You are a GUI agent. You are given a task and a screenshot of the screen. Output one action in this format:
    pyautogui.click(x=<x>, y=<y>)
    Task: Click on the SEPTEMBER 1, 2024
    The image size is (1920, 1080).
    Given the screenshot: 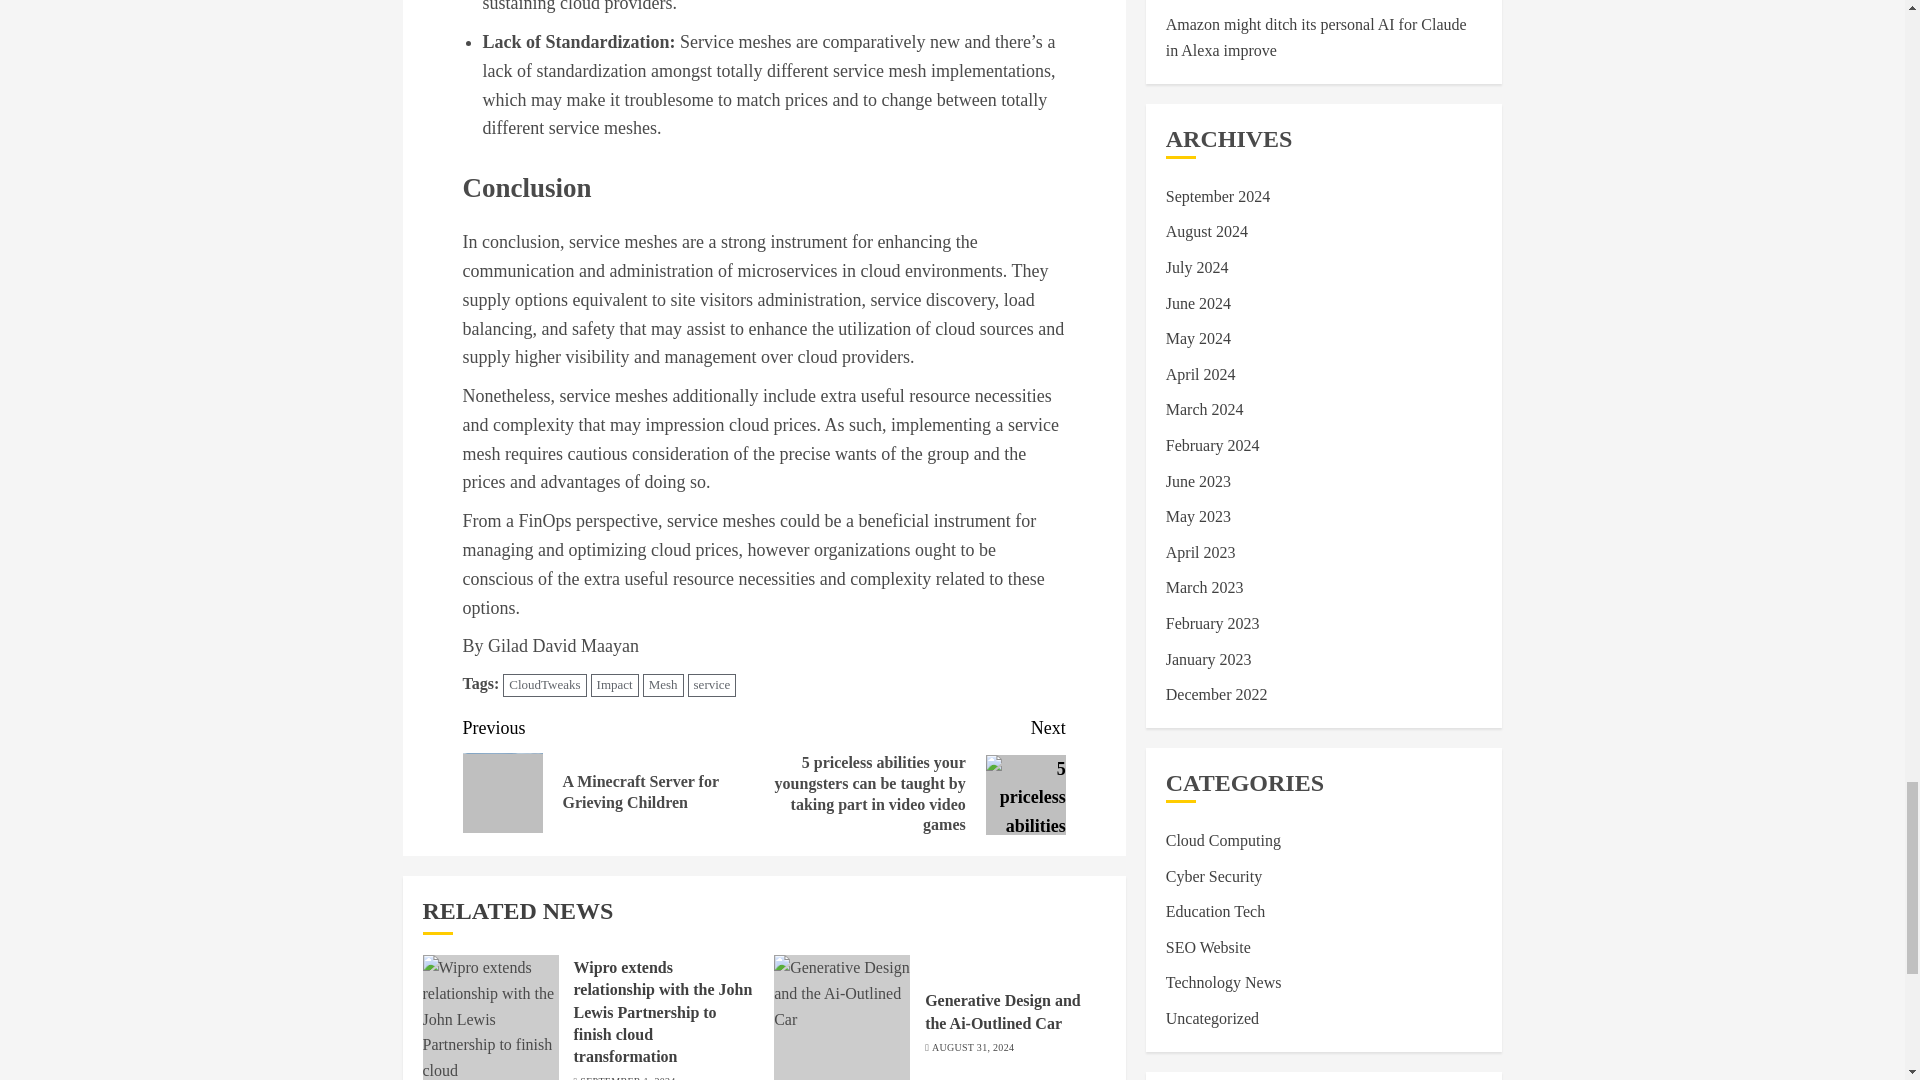 What is the action you would take?
    pyautogui.click(x=627, y=1077)
    